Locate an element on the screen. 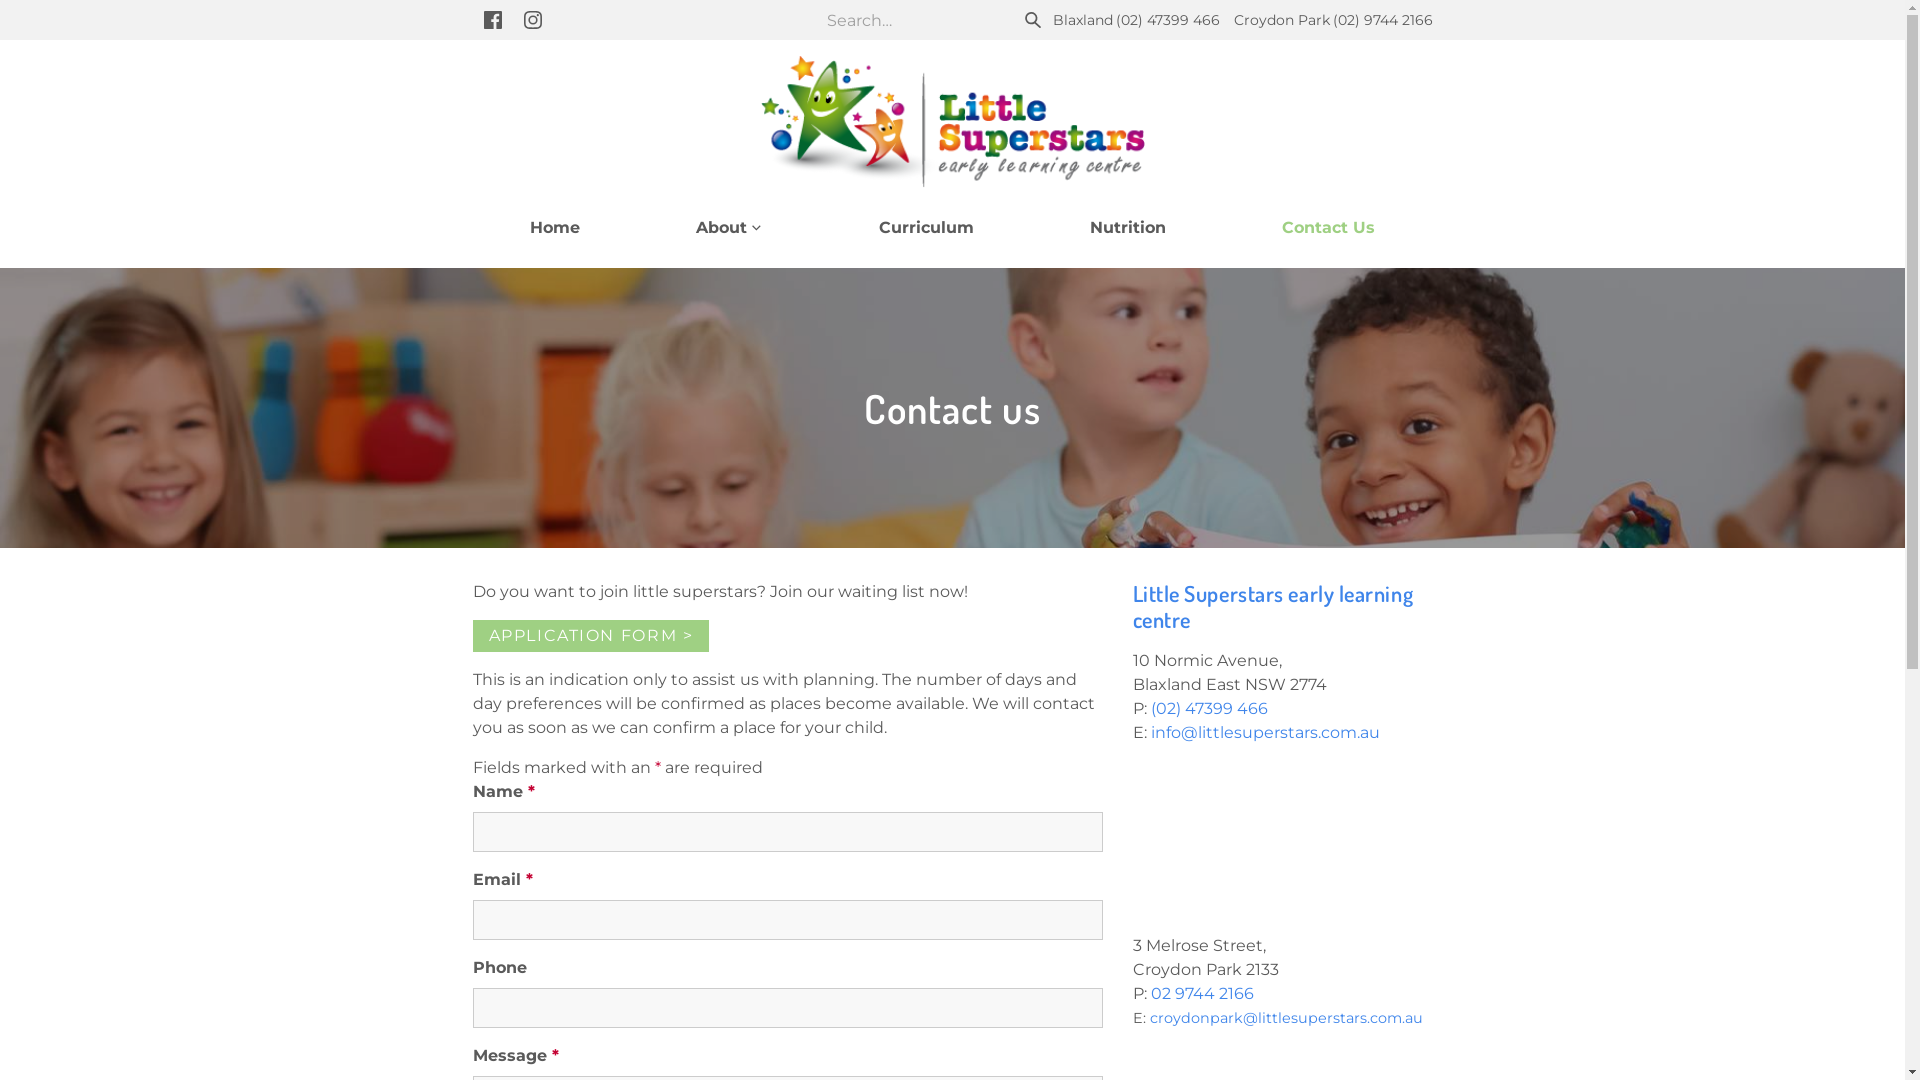 The height and width of the screenshot is (1080, 1920). Croydon Park
(02) 9744 2166 is located at coordinates (1334, 20).